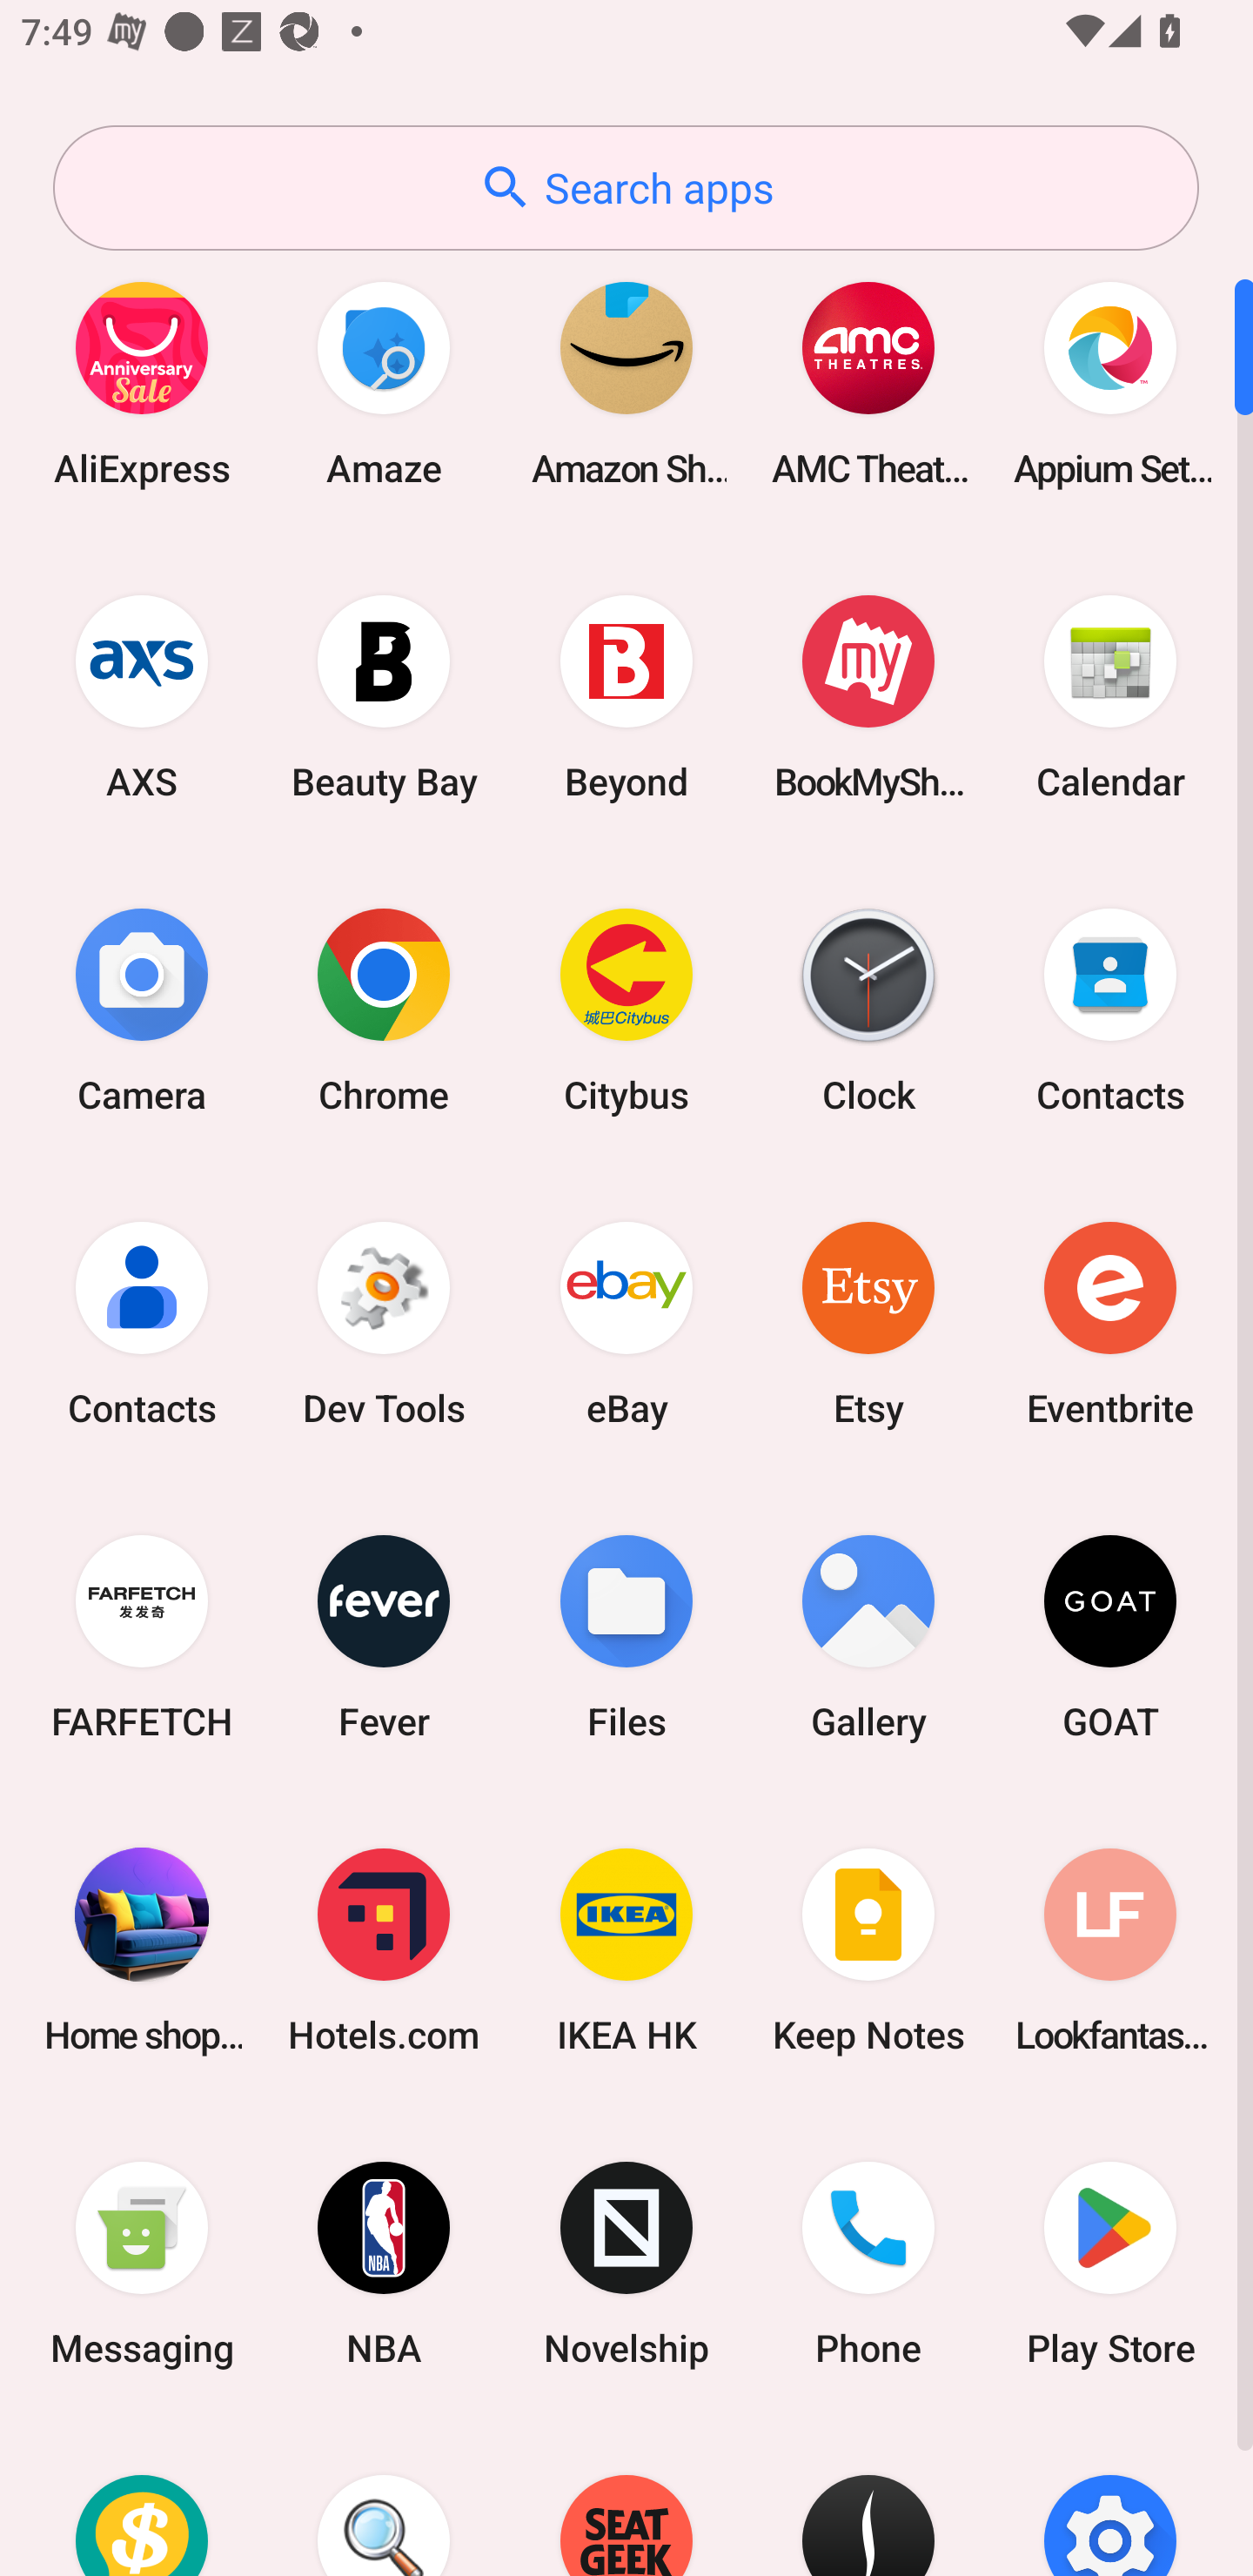 The height and width of the screenshot is (2576, 1253). Describe the element at coordinates (384, 1010) in the screenshot. I see `Chrome` at that location.